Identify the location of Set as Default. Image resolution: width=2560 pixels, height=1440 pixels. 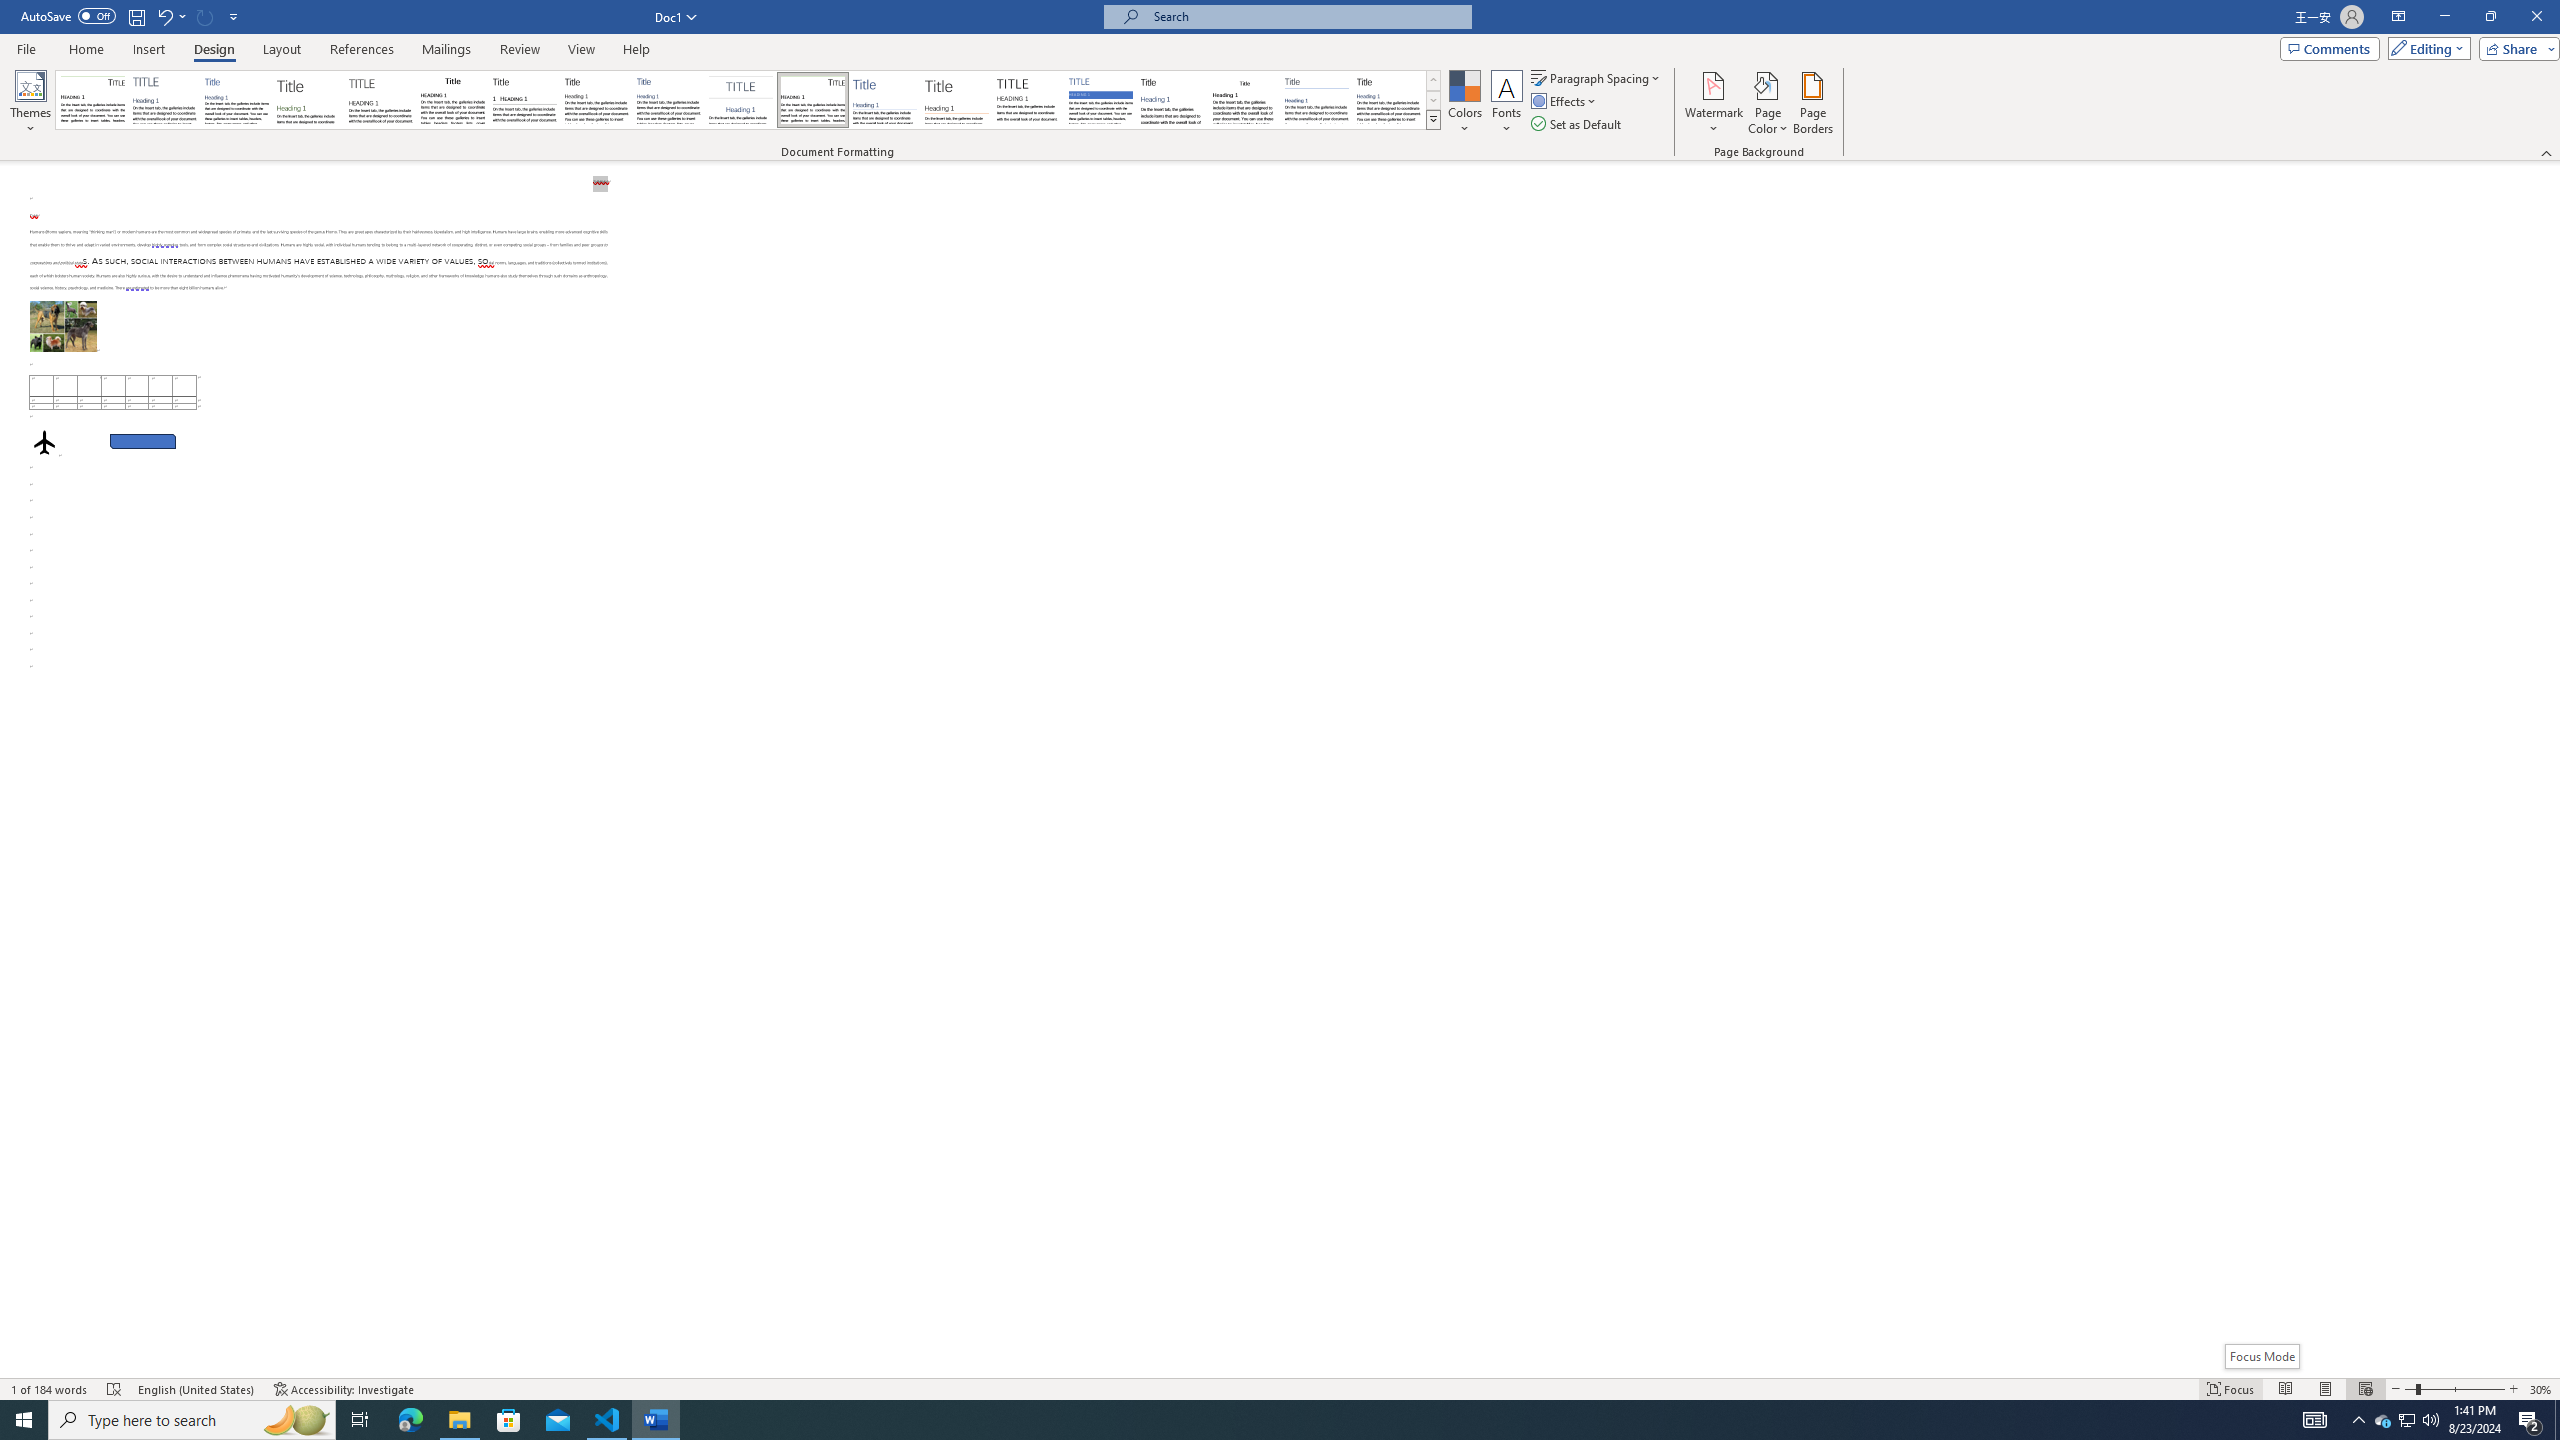
(1578, 124).